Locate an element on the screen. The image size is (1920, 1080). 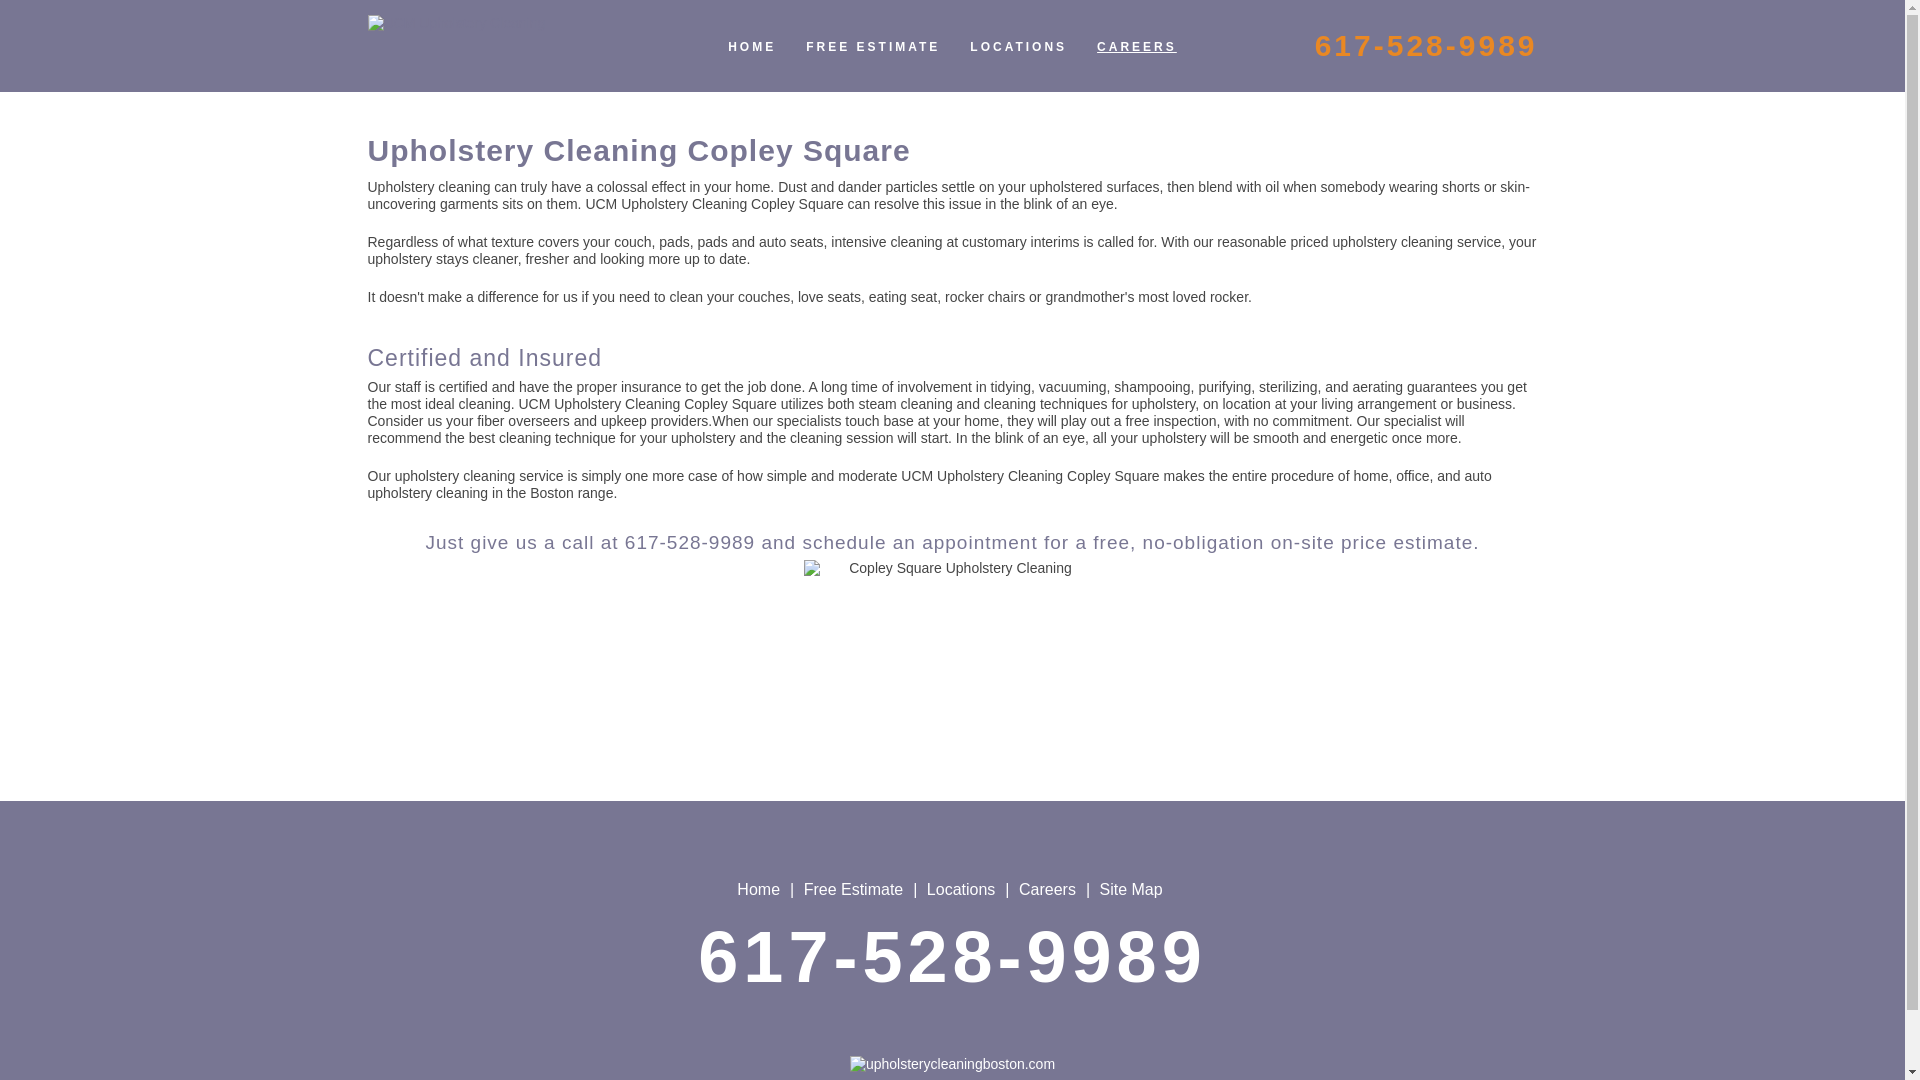
UCM Upholstery Cleaning is located at coordinates (502, 46).